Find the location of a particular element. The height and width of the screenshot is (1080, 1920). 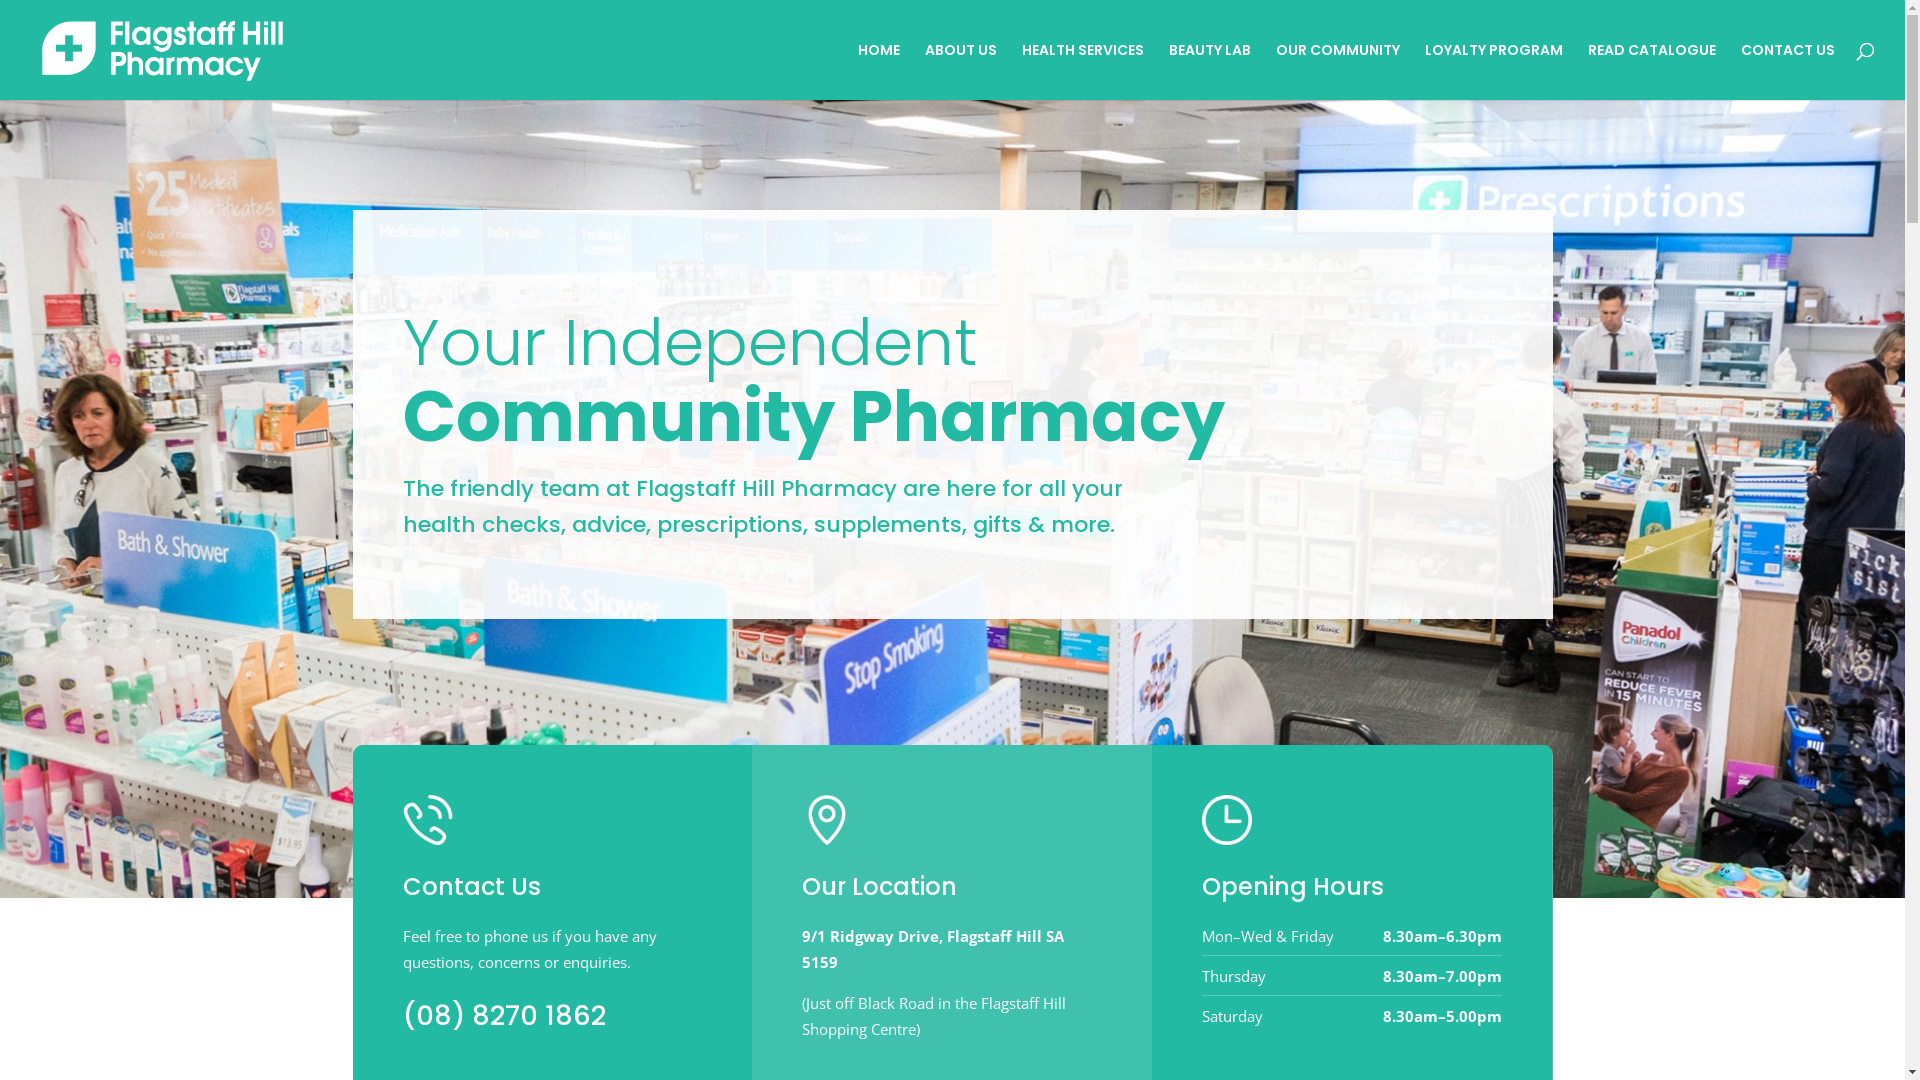

HEALTH SERVICES is located at coordinates (1083, 72).